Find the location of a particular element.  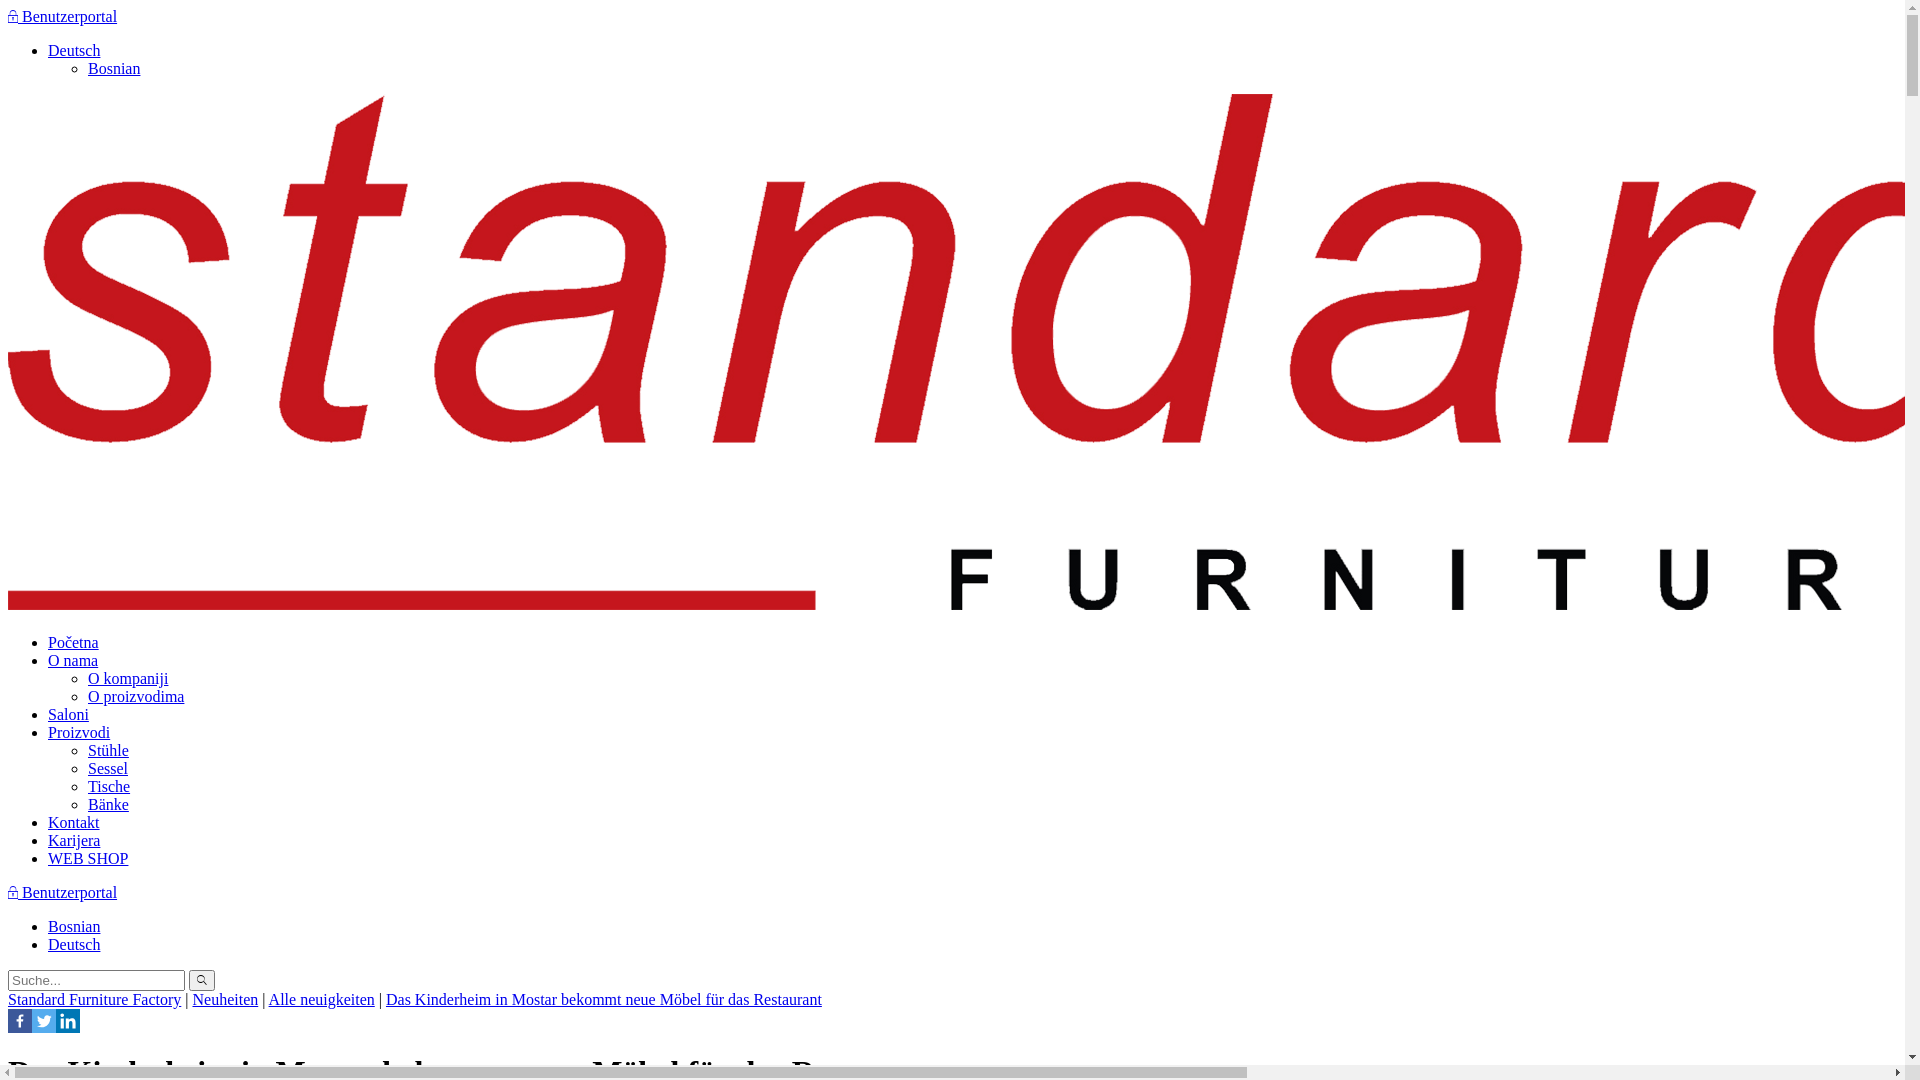

Proizvodi is located at coordinates (79, 732).